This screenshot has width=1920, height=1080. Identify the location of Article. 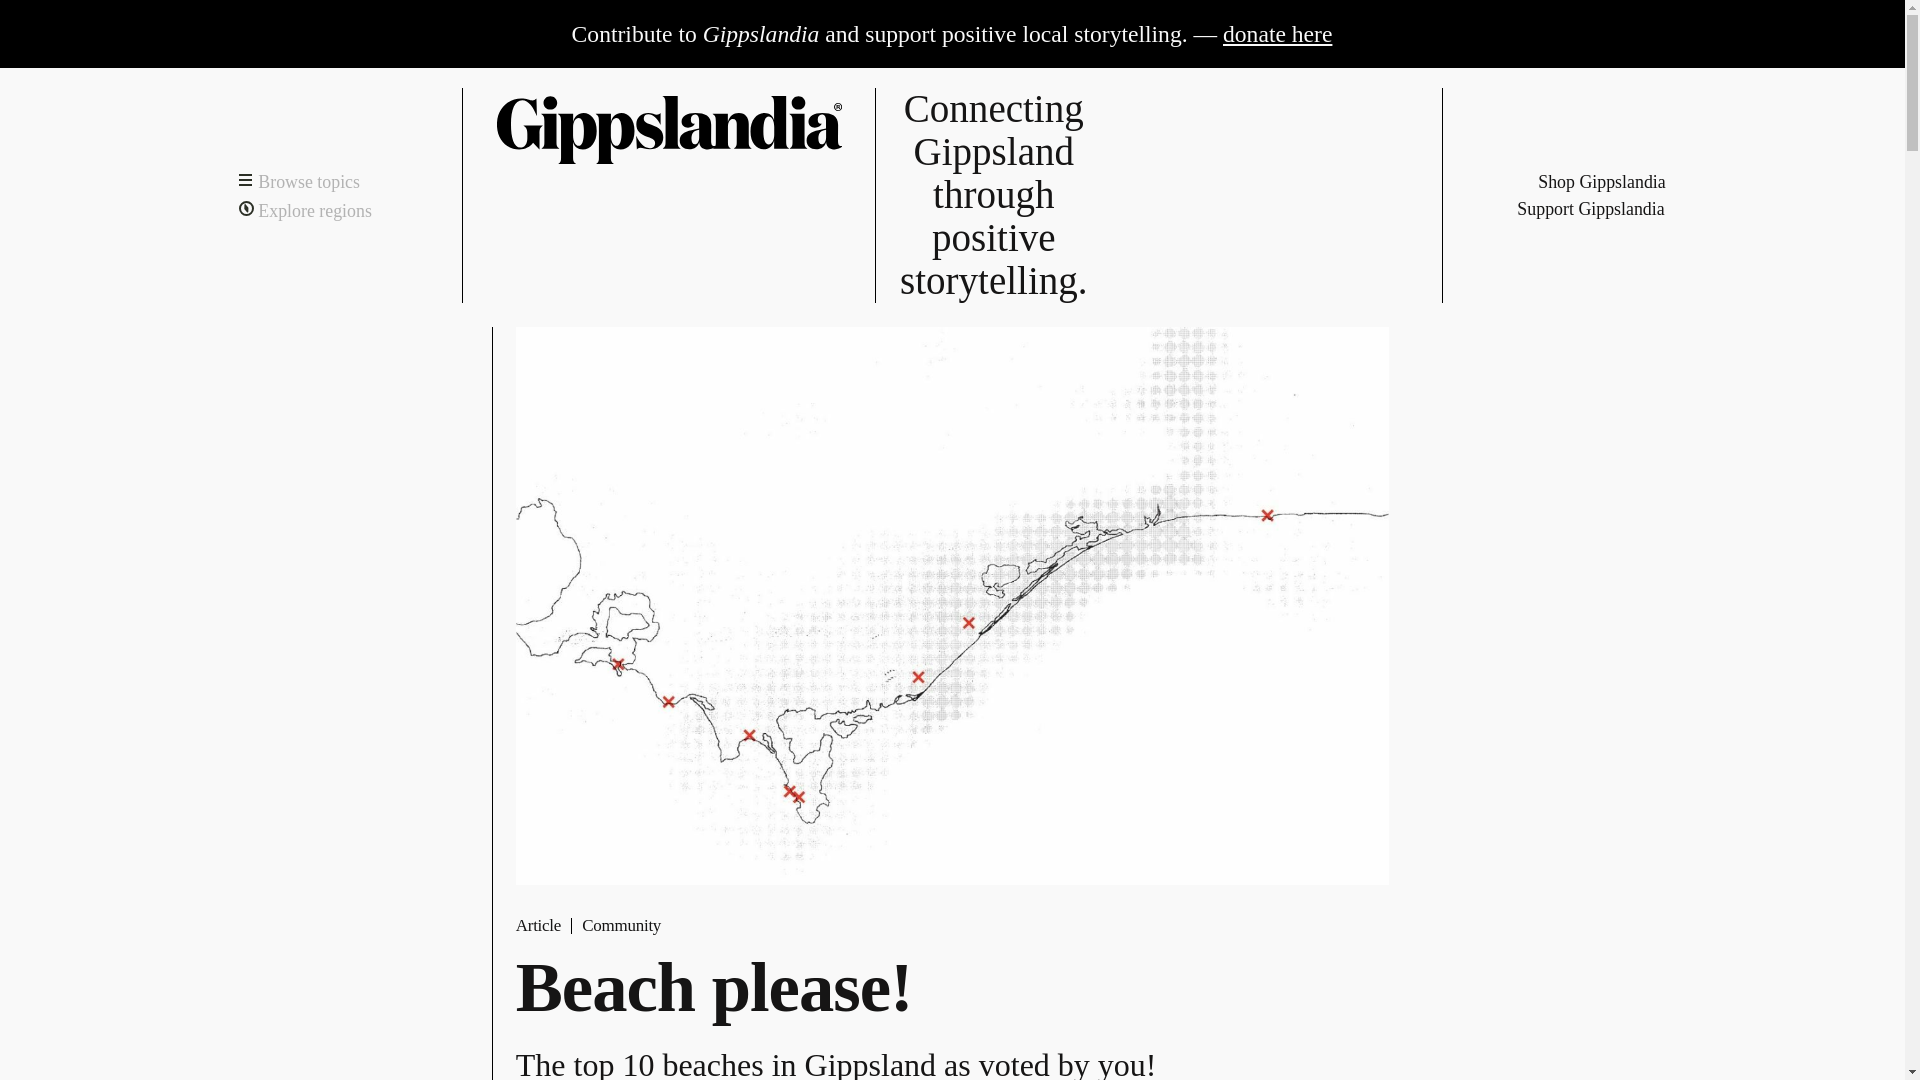
(538, 925).